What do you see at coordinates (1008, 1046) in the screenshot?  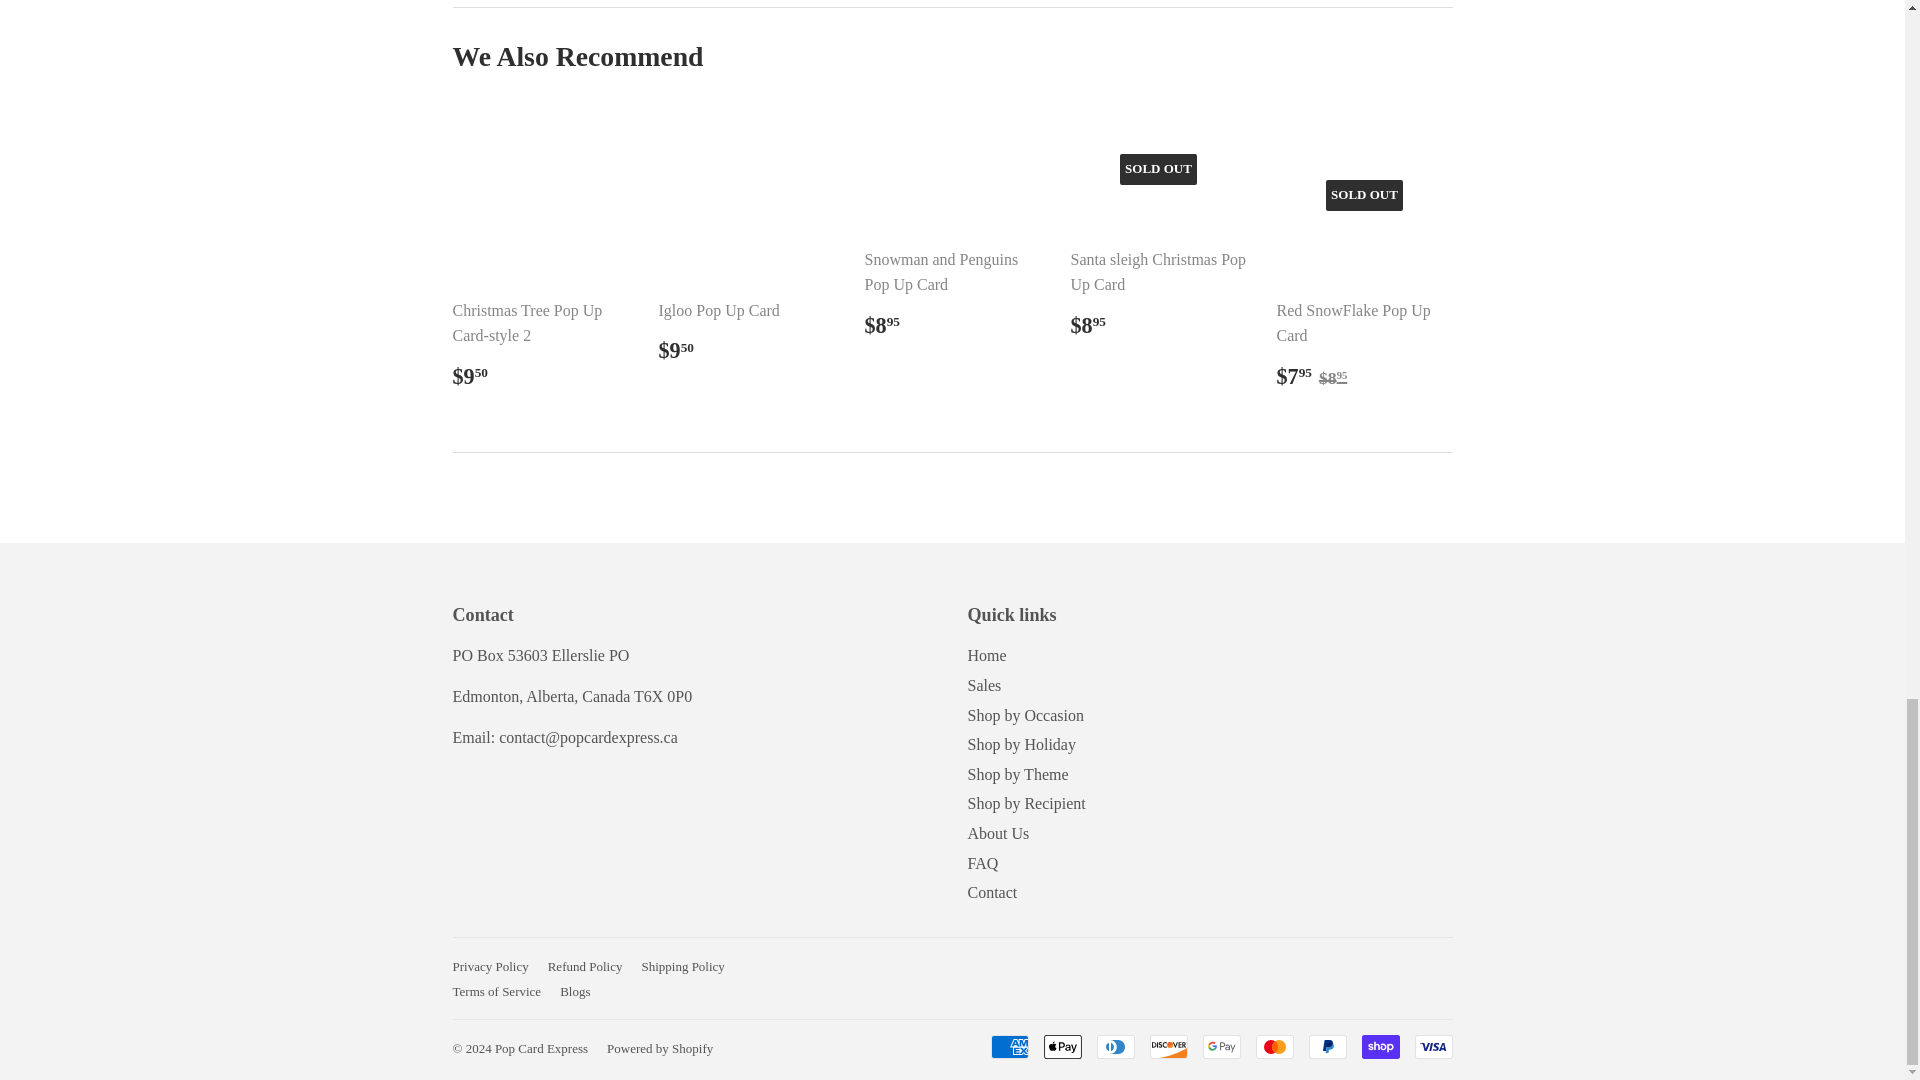 I see `American Express` at bounding box center [1008, 1046].